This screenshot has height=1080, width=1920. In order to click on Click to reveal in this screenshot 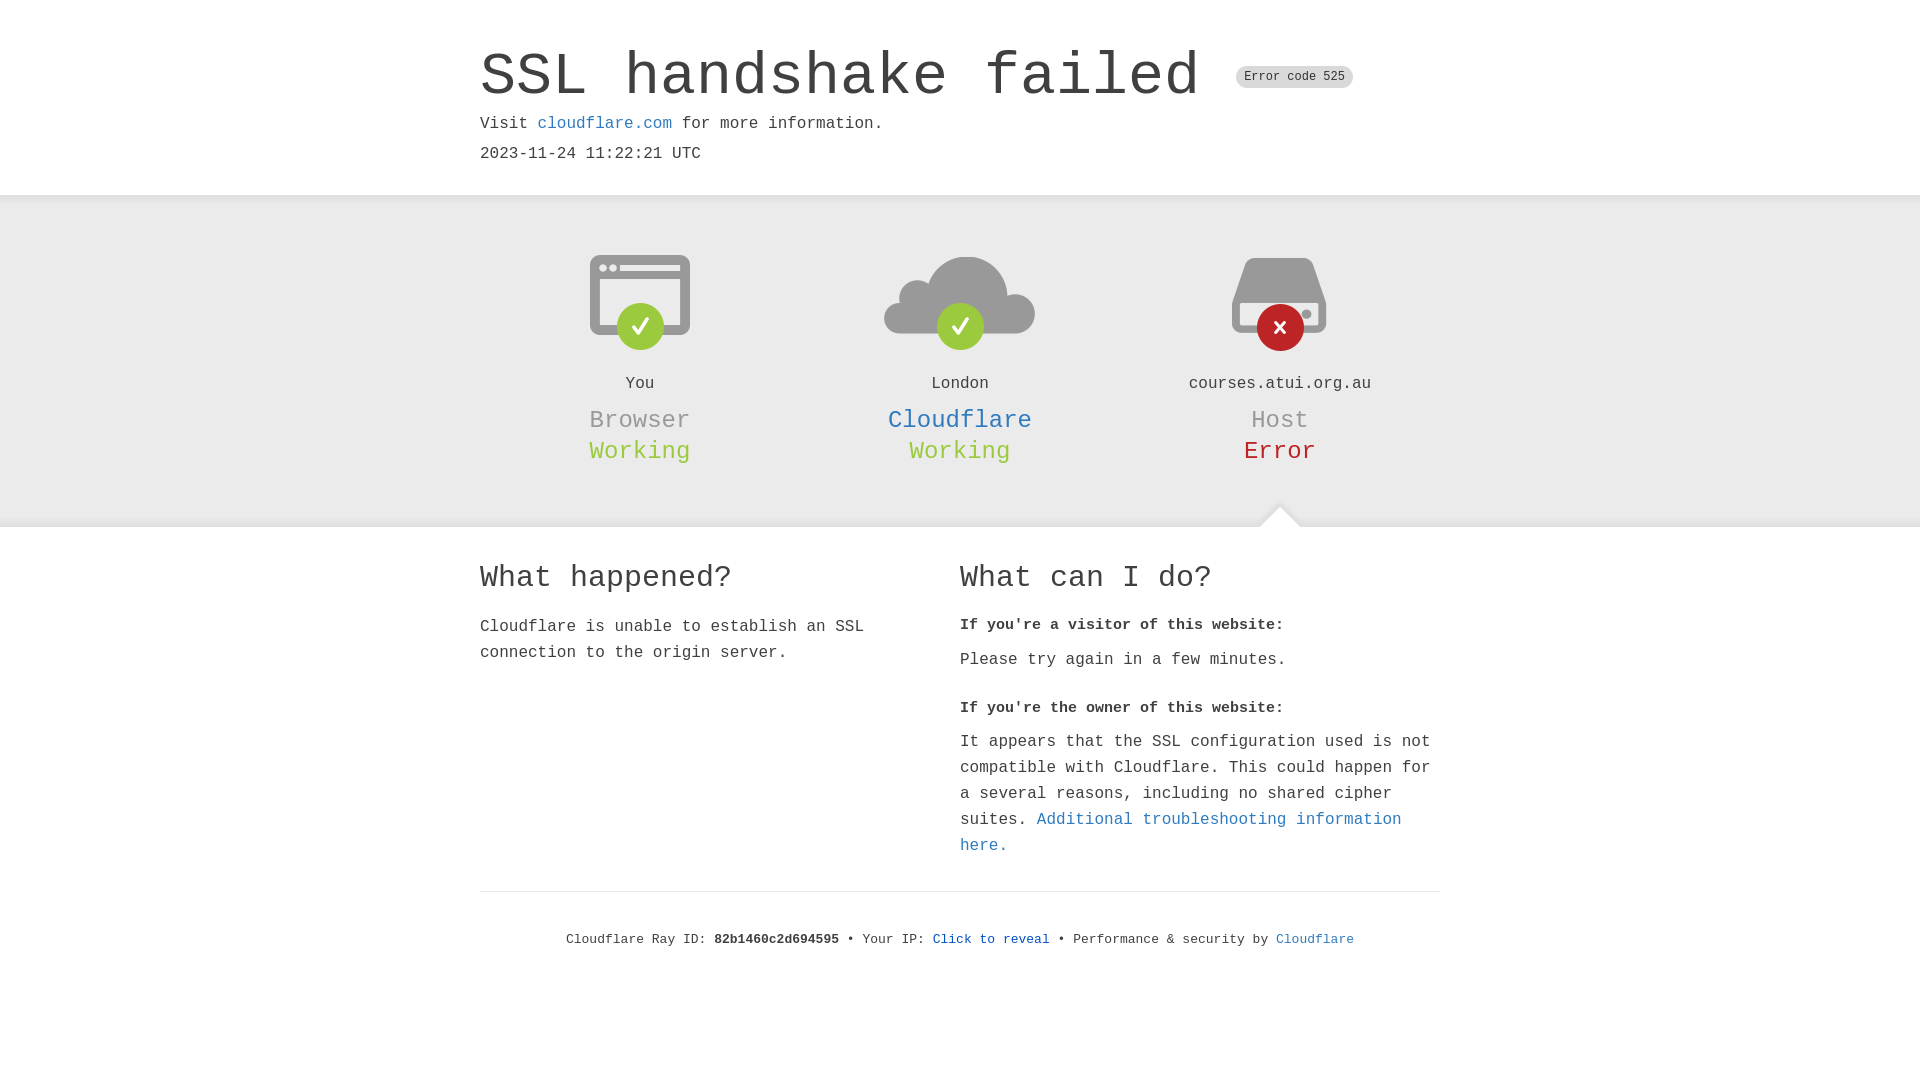, I will do `click(992, 940)`.